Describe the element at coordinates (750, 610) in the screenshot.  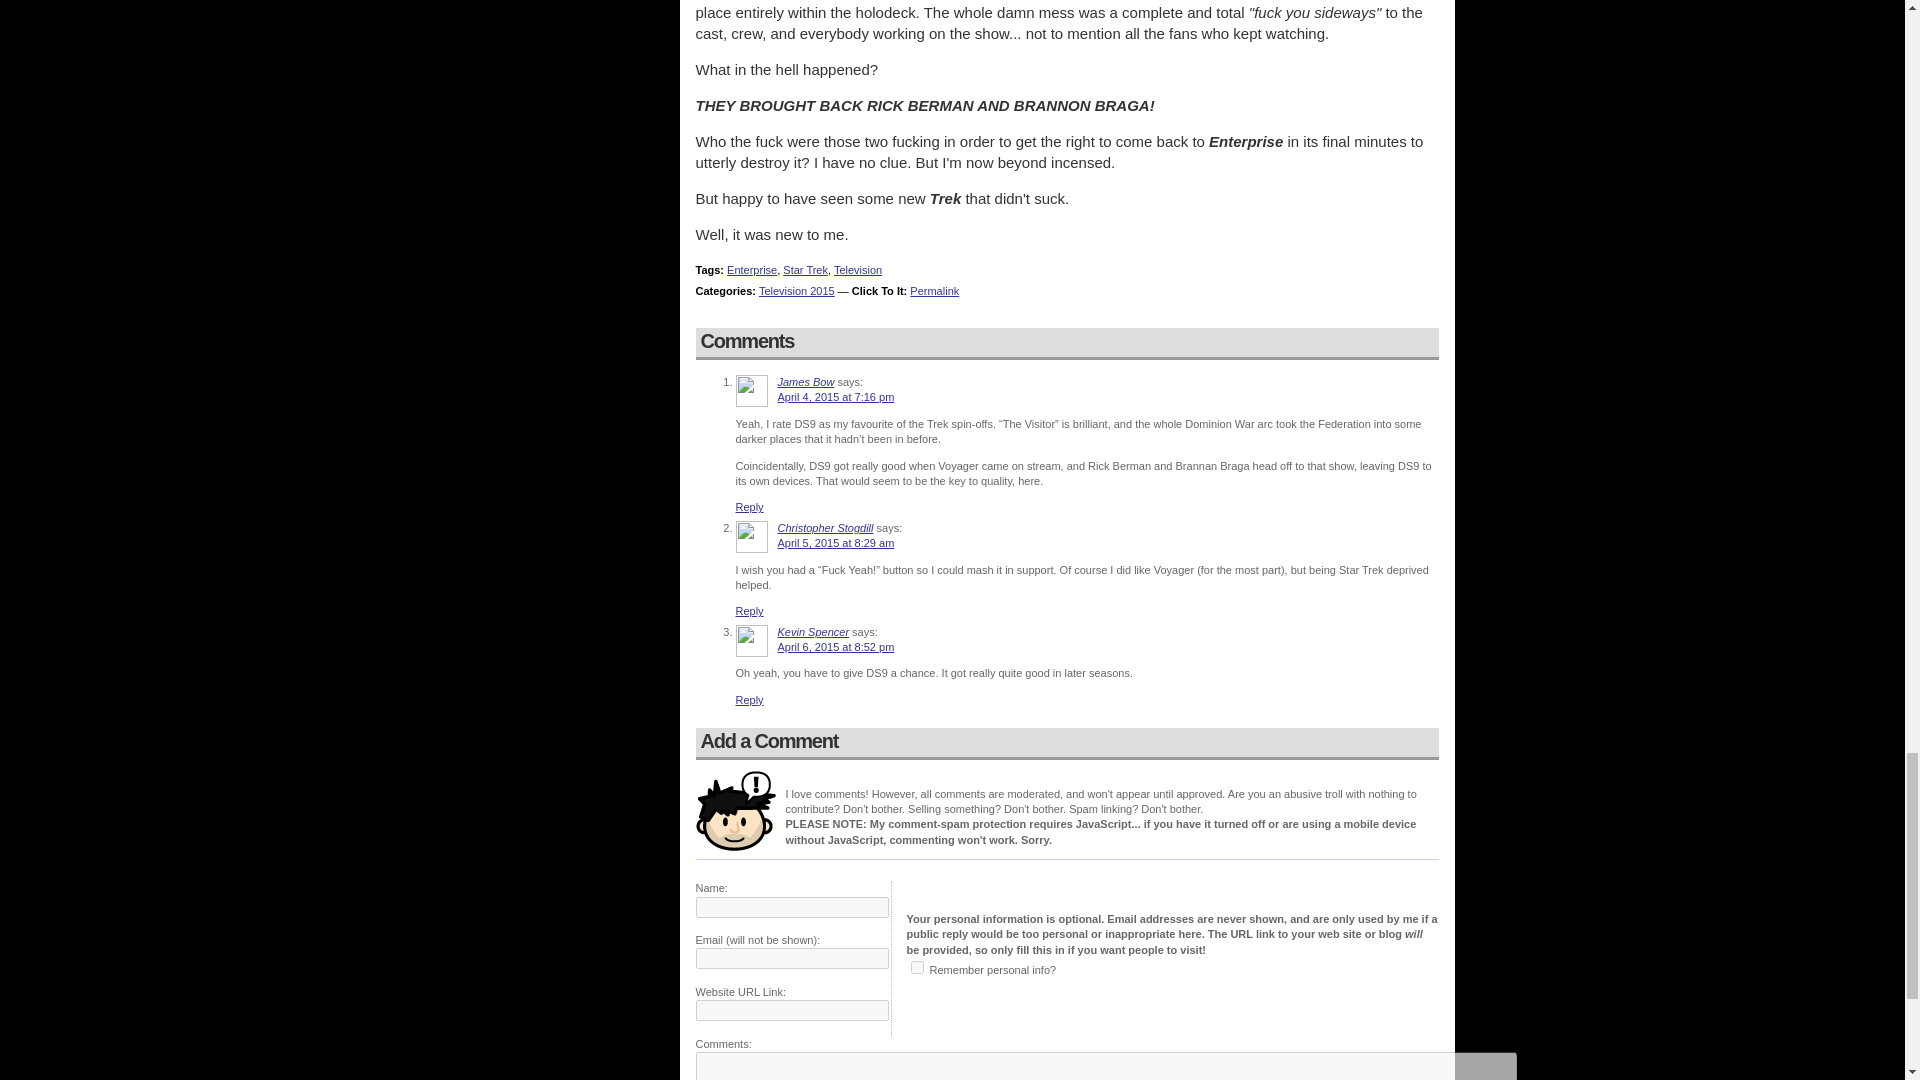
I see `Reply` at that location.